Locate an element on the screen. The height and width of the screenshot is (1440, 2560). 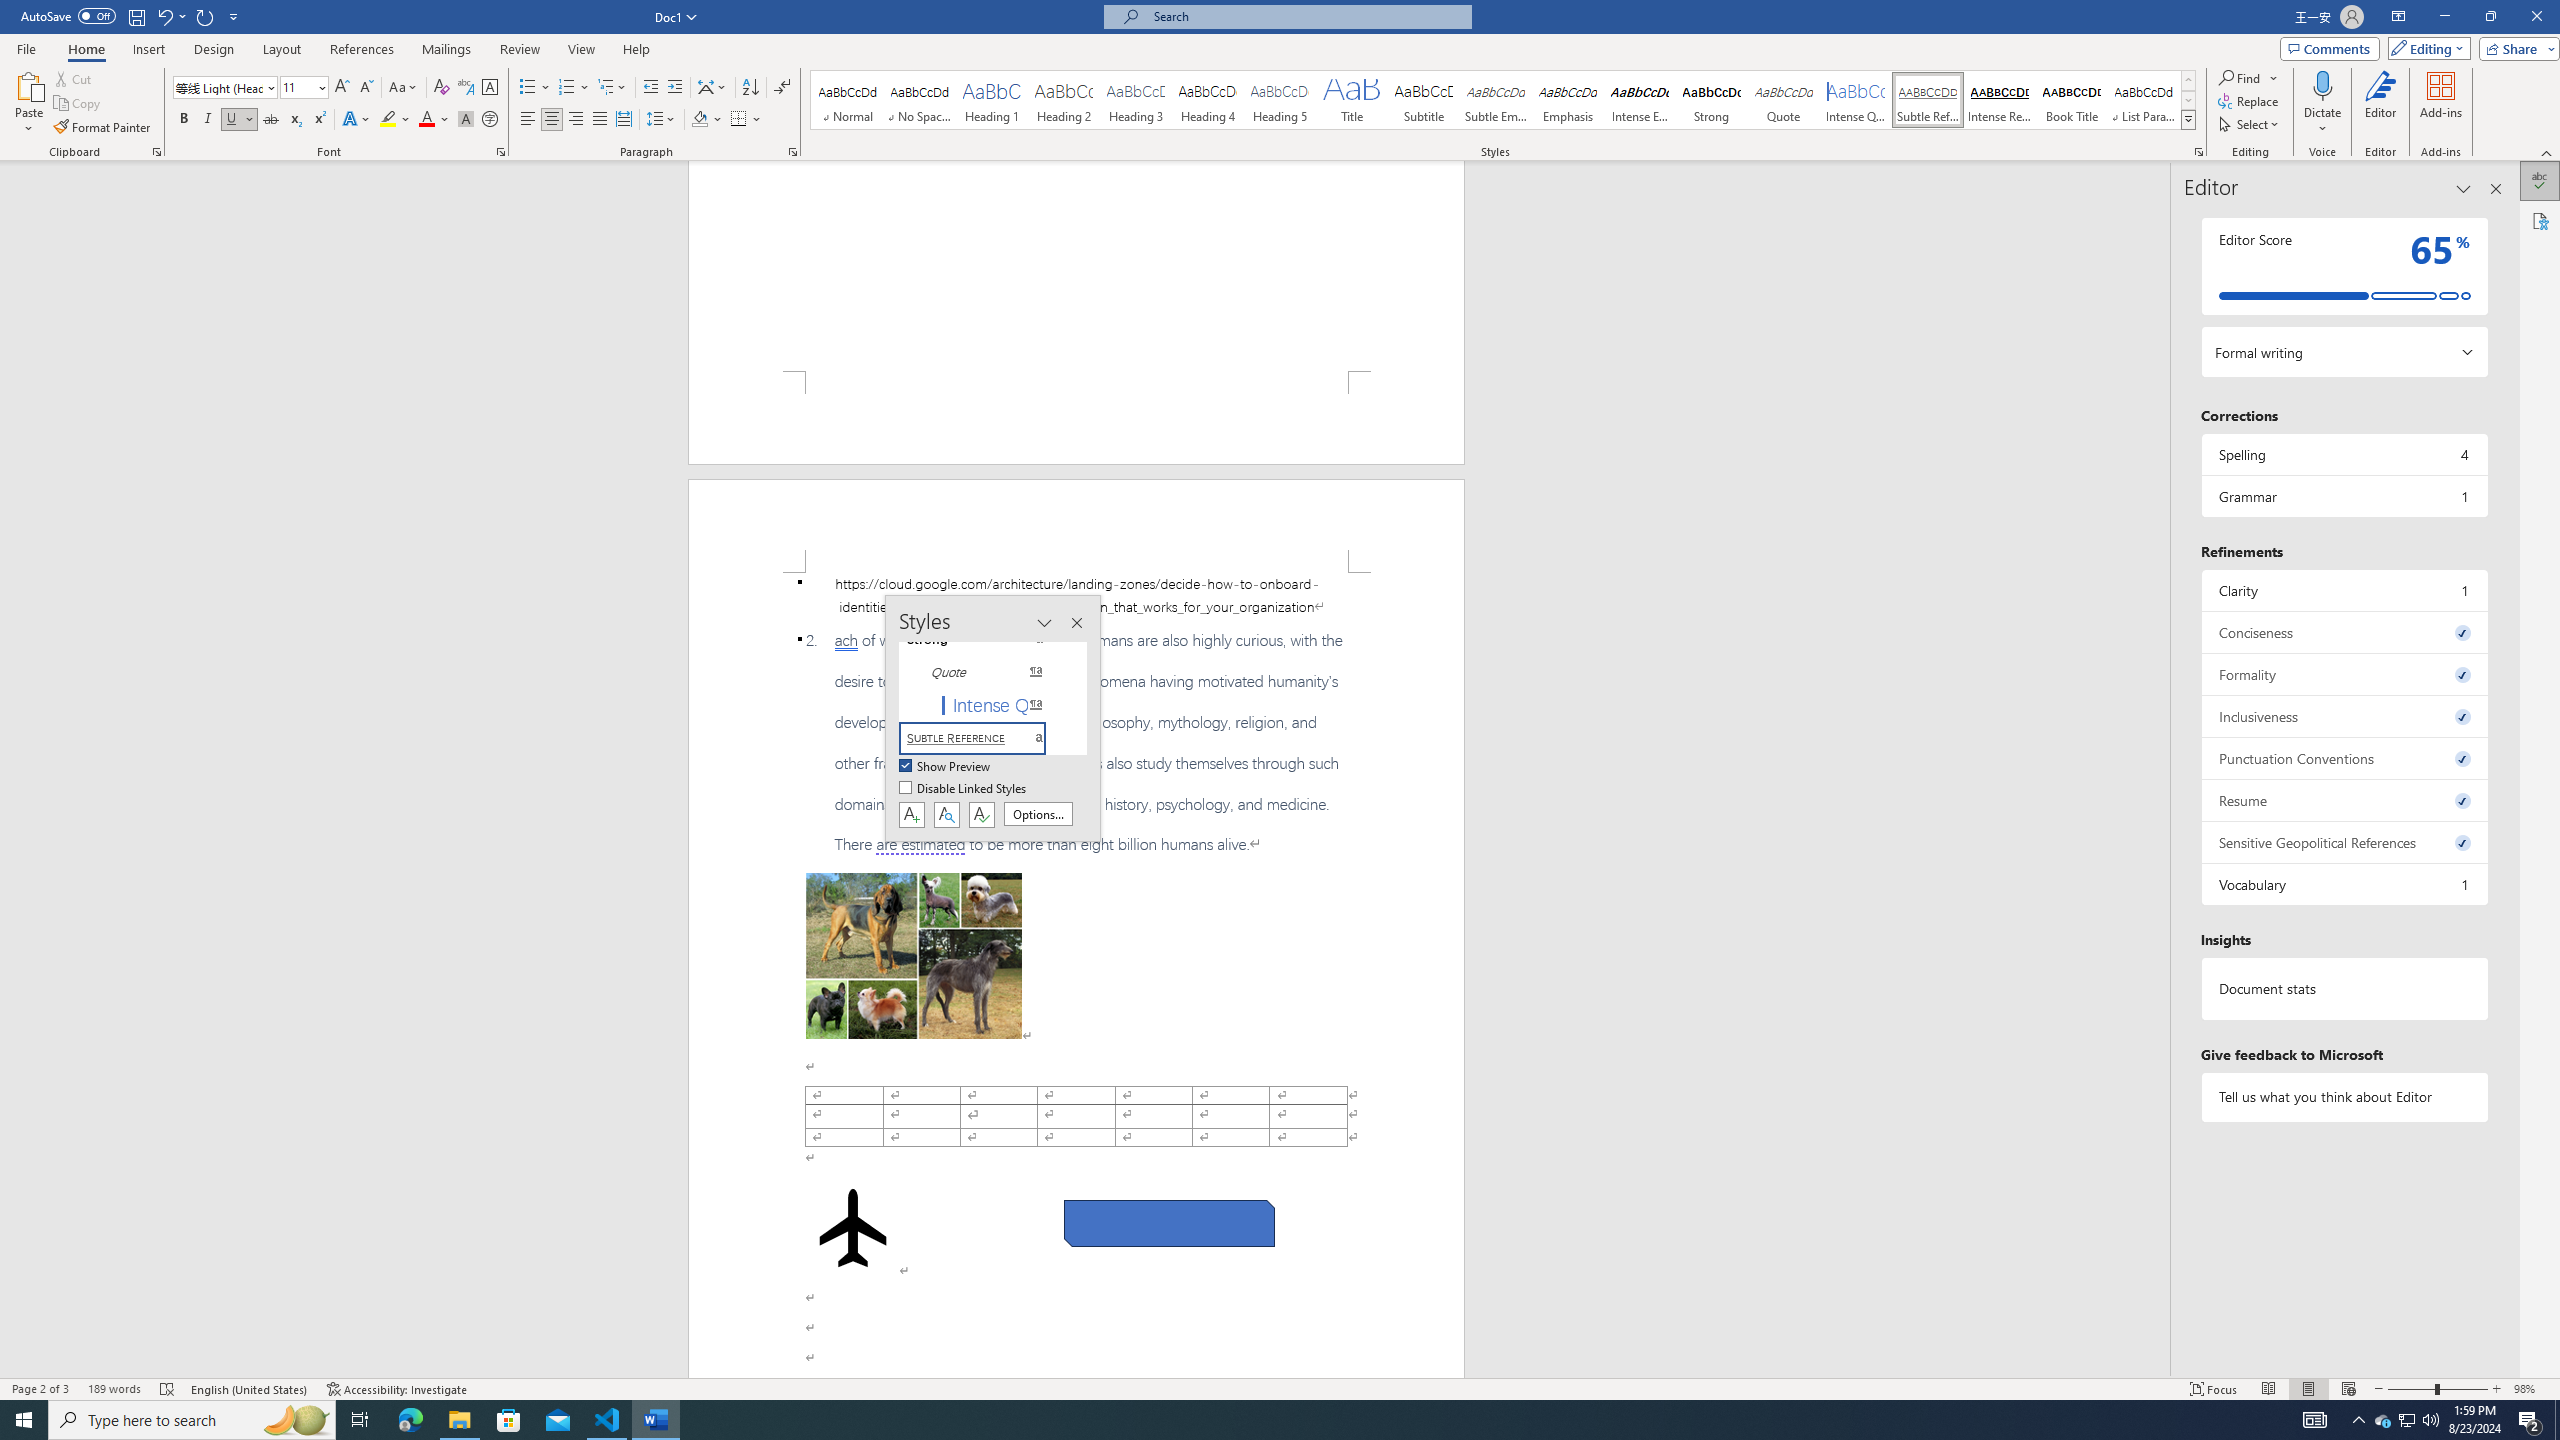
Language English (United States) is located at coordinates (249, 1389).